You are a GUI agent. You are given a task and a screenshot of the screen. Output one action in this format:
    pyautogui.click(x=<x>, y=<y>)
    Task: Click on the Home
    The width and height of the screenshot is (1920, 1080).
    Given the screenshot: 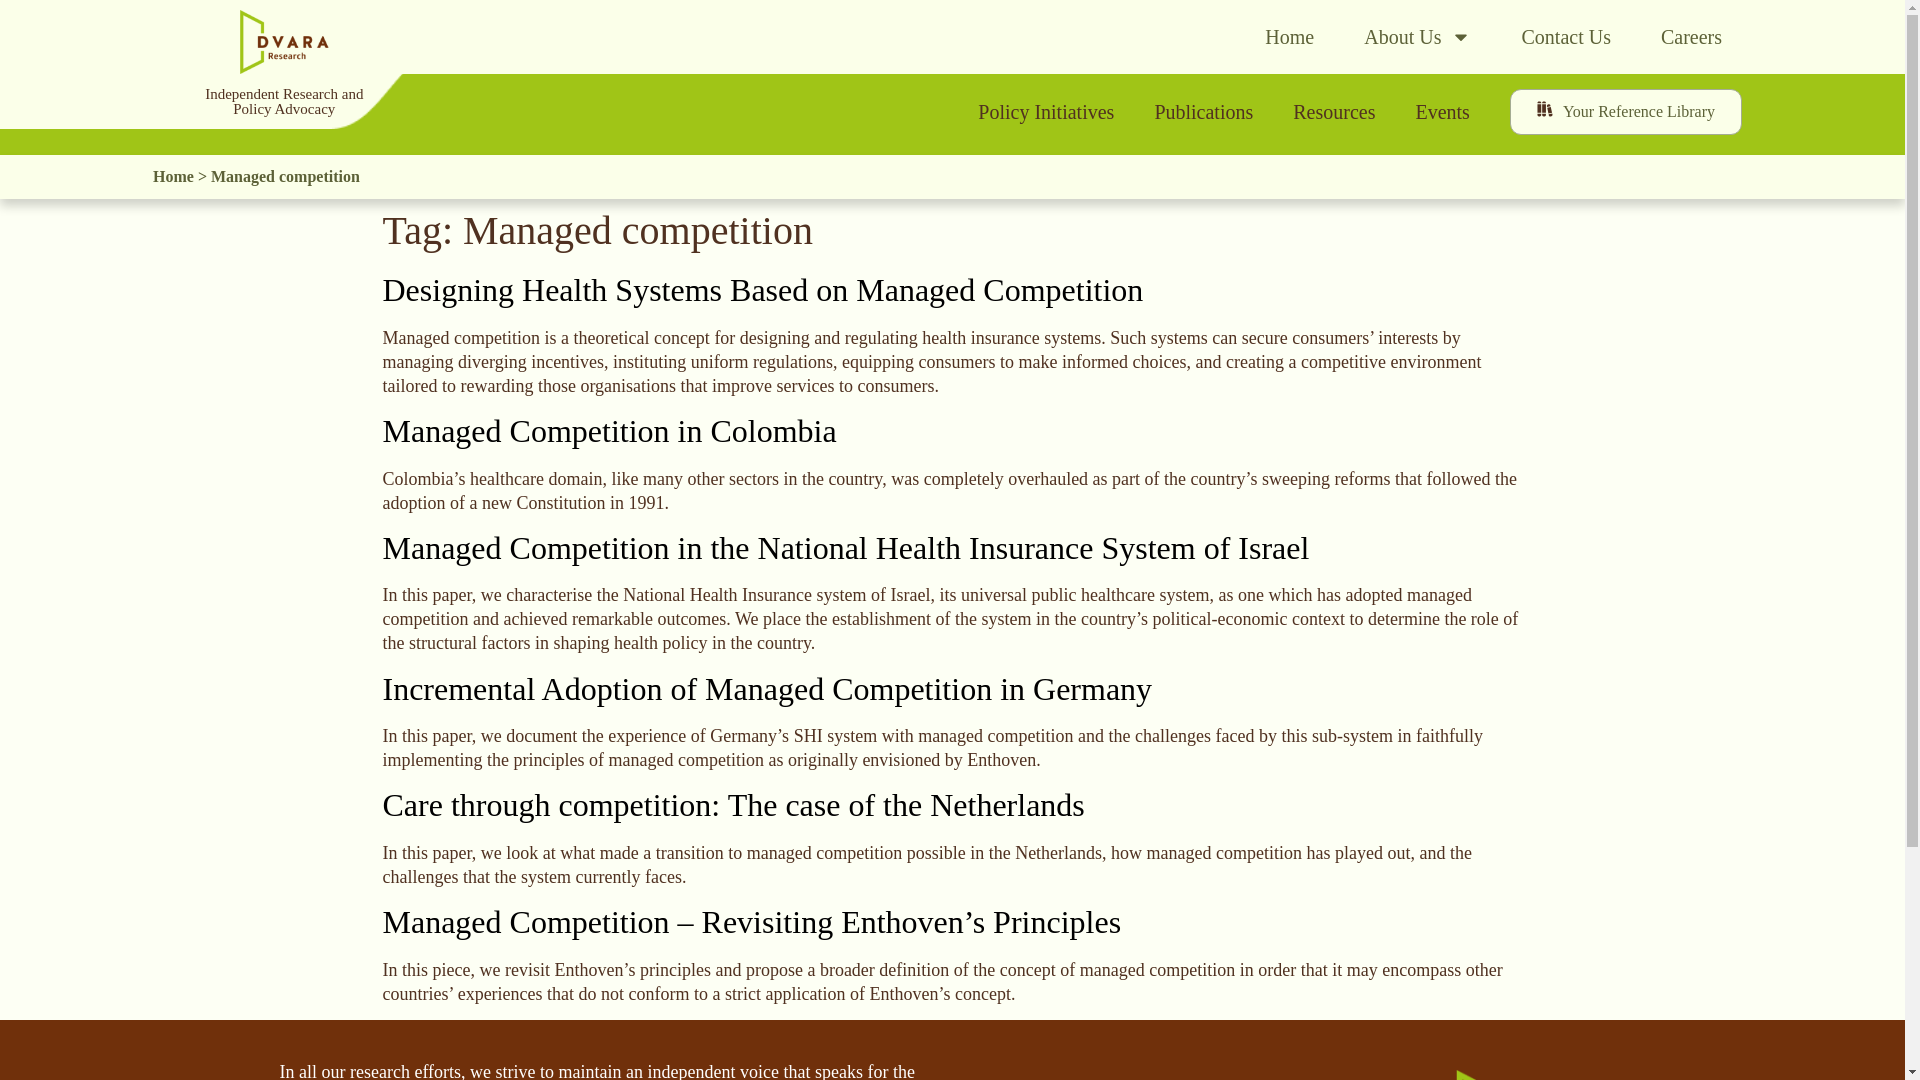 What is the action you would take?
    pyautogui.click(x=1289, y=37)
    